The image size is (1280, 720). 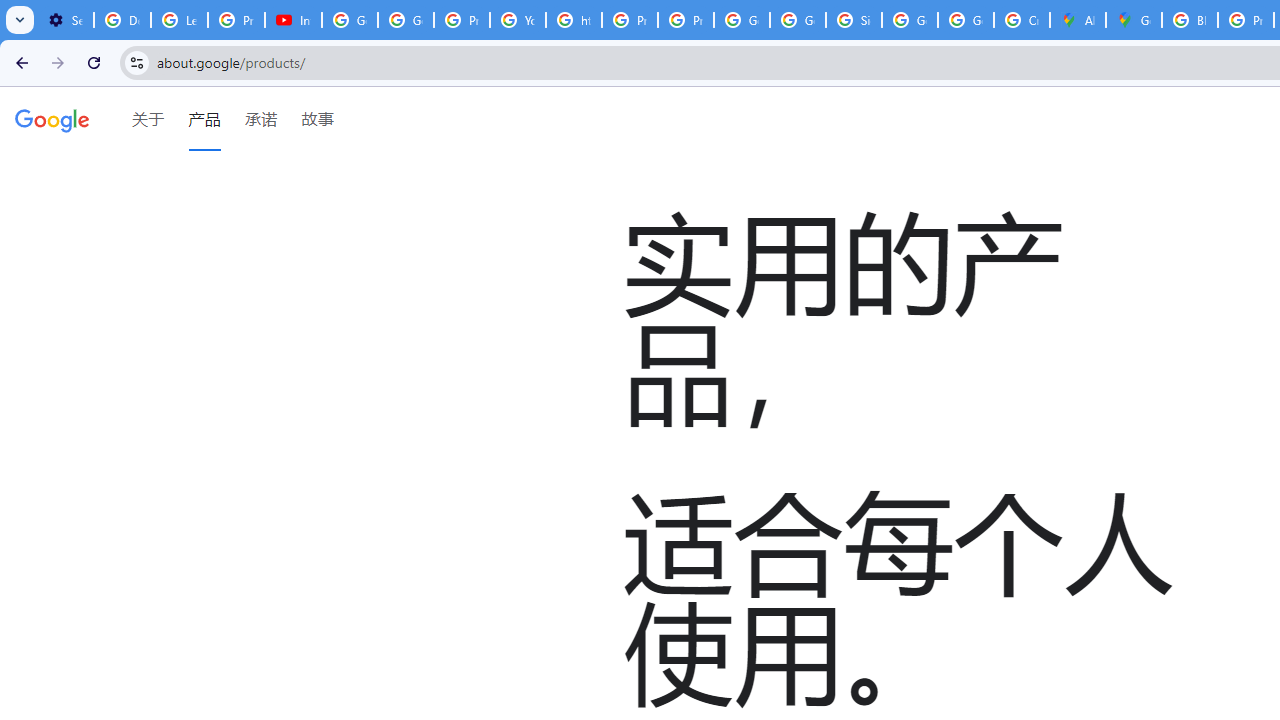 I want to click on Google Account Help, so click(x=350, y=20).